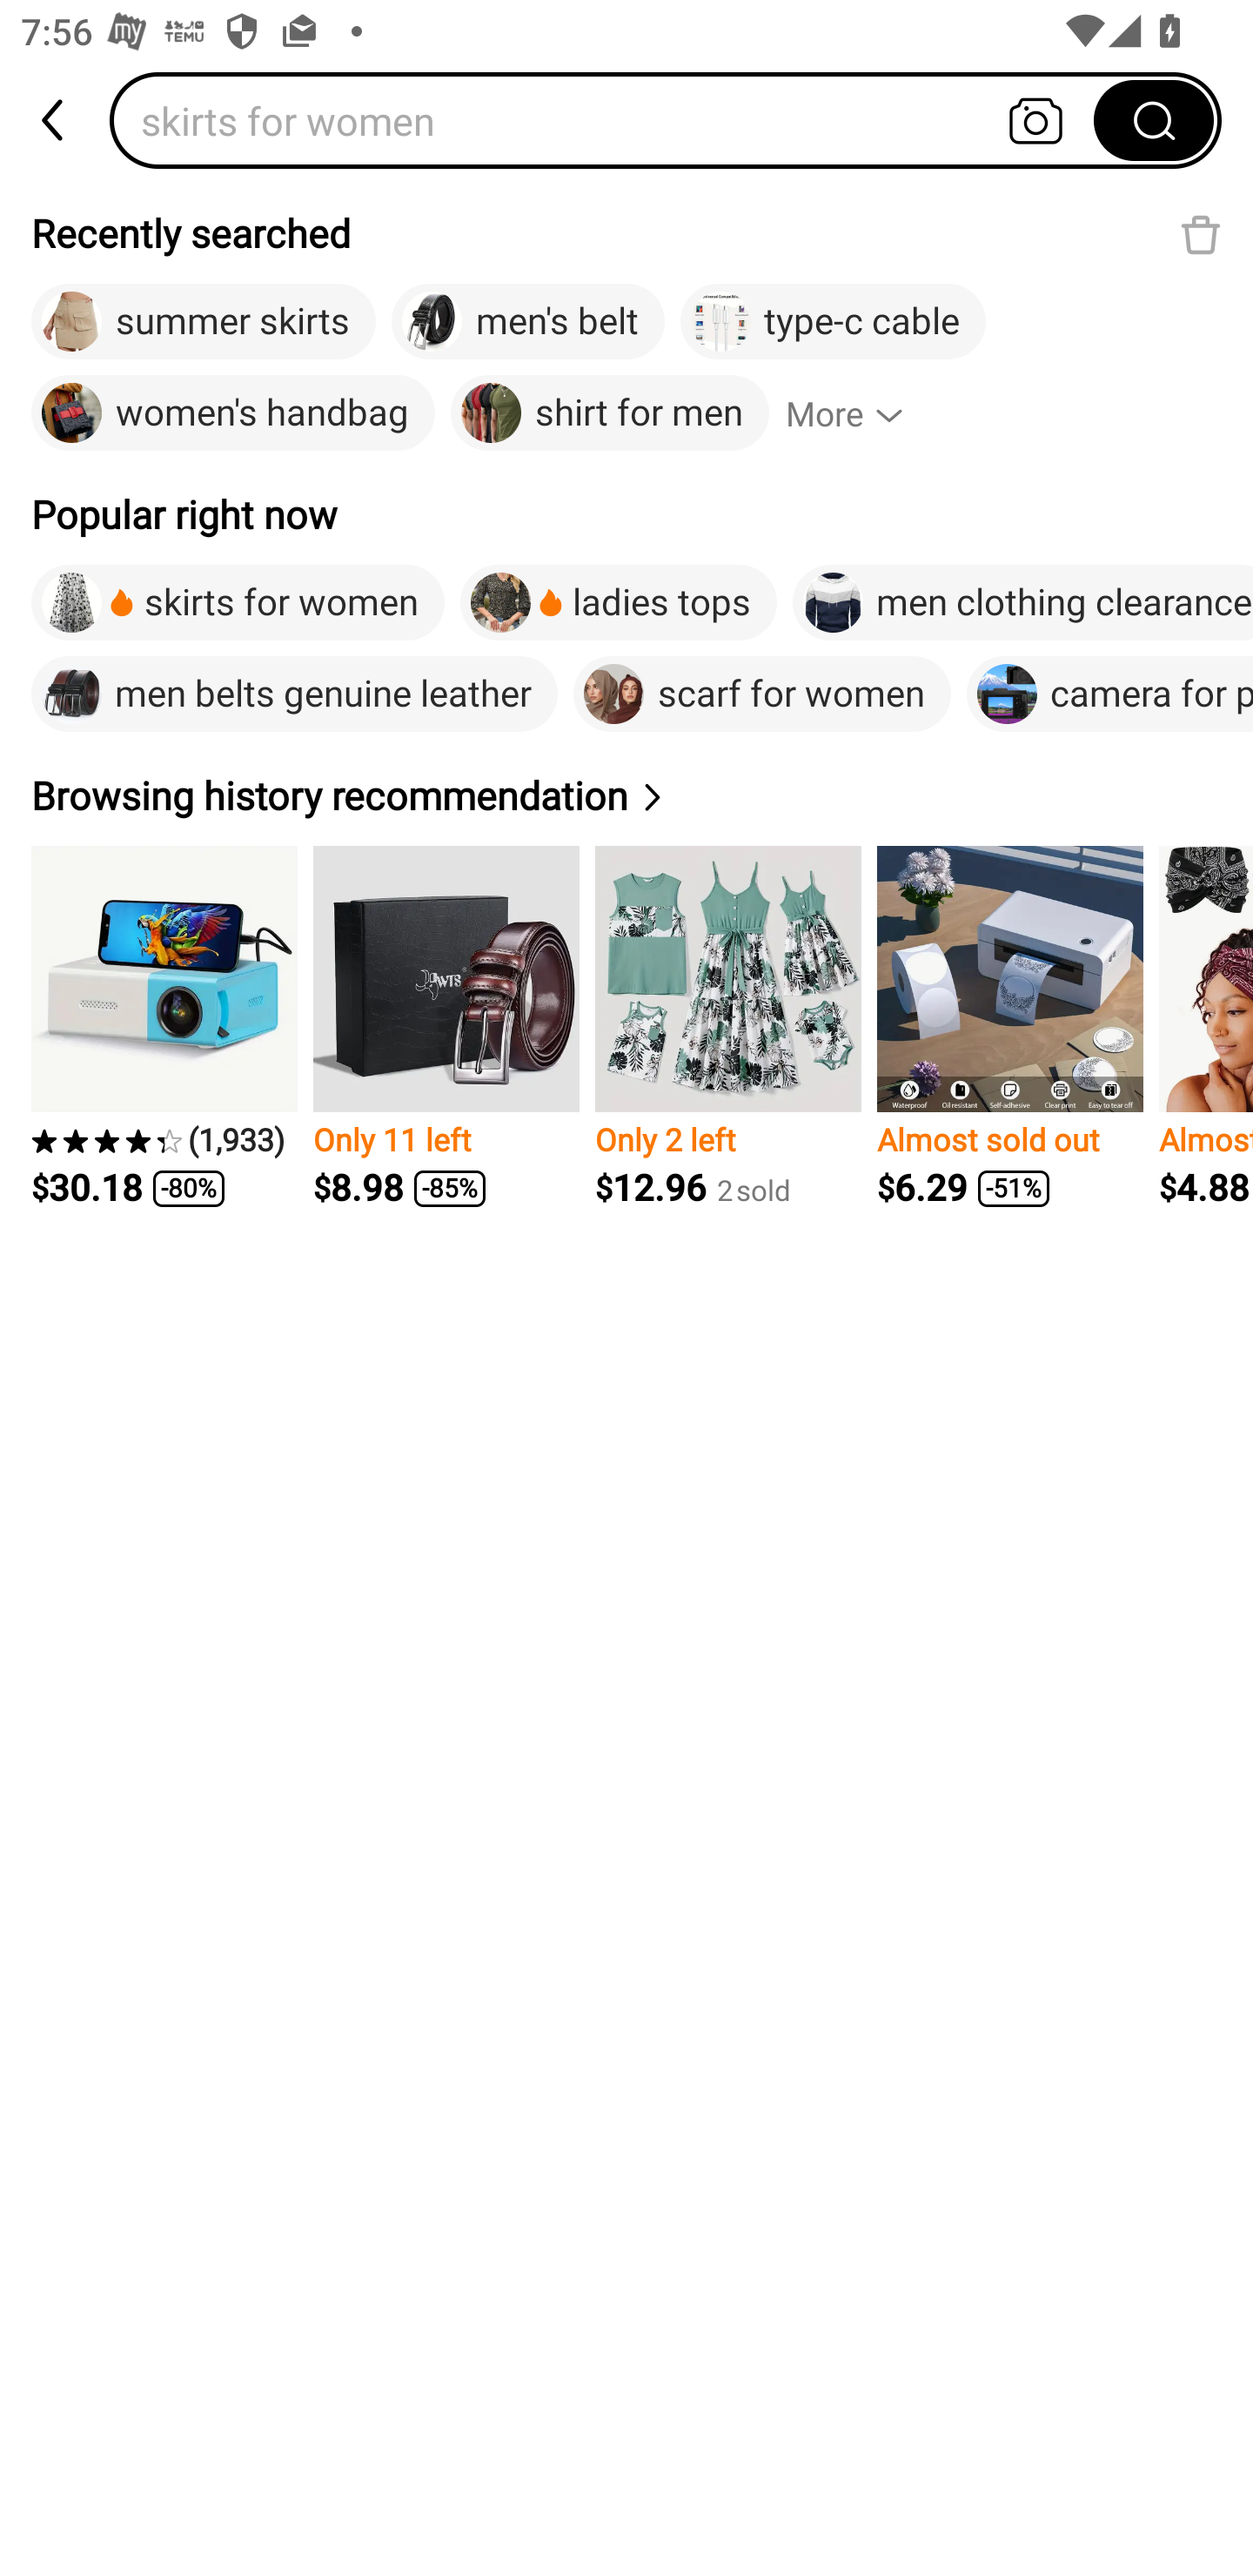 The image size is (1253, 2576). What do you see at coordinates (238, 602) in the screenshot?
I see `skirts for women` at bounding box center [238, 602].